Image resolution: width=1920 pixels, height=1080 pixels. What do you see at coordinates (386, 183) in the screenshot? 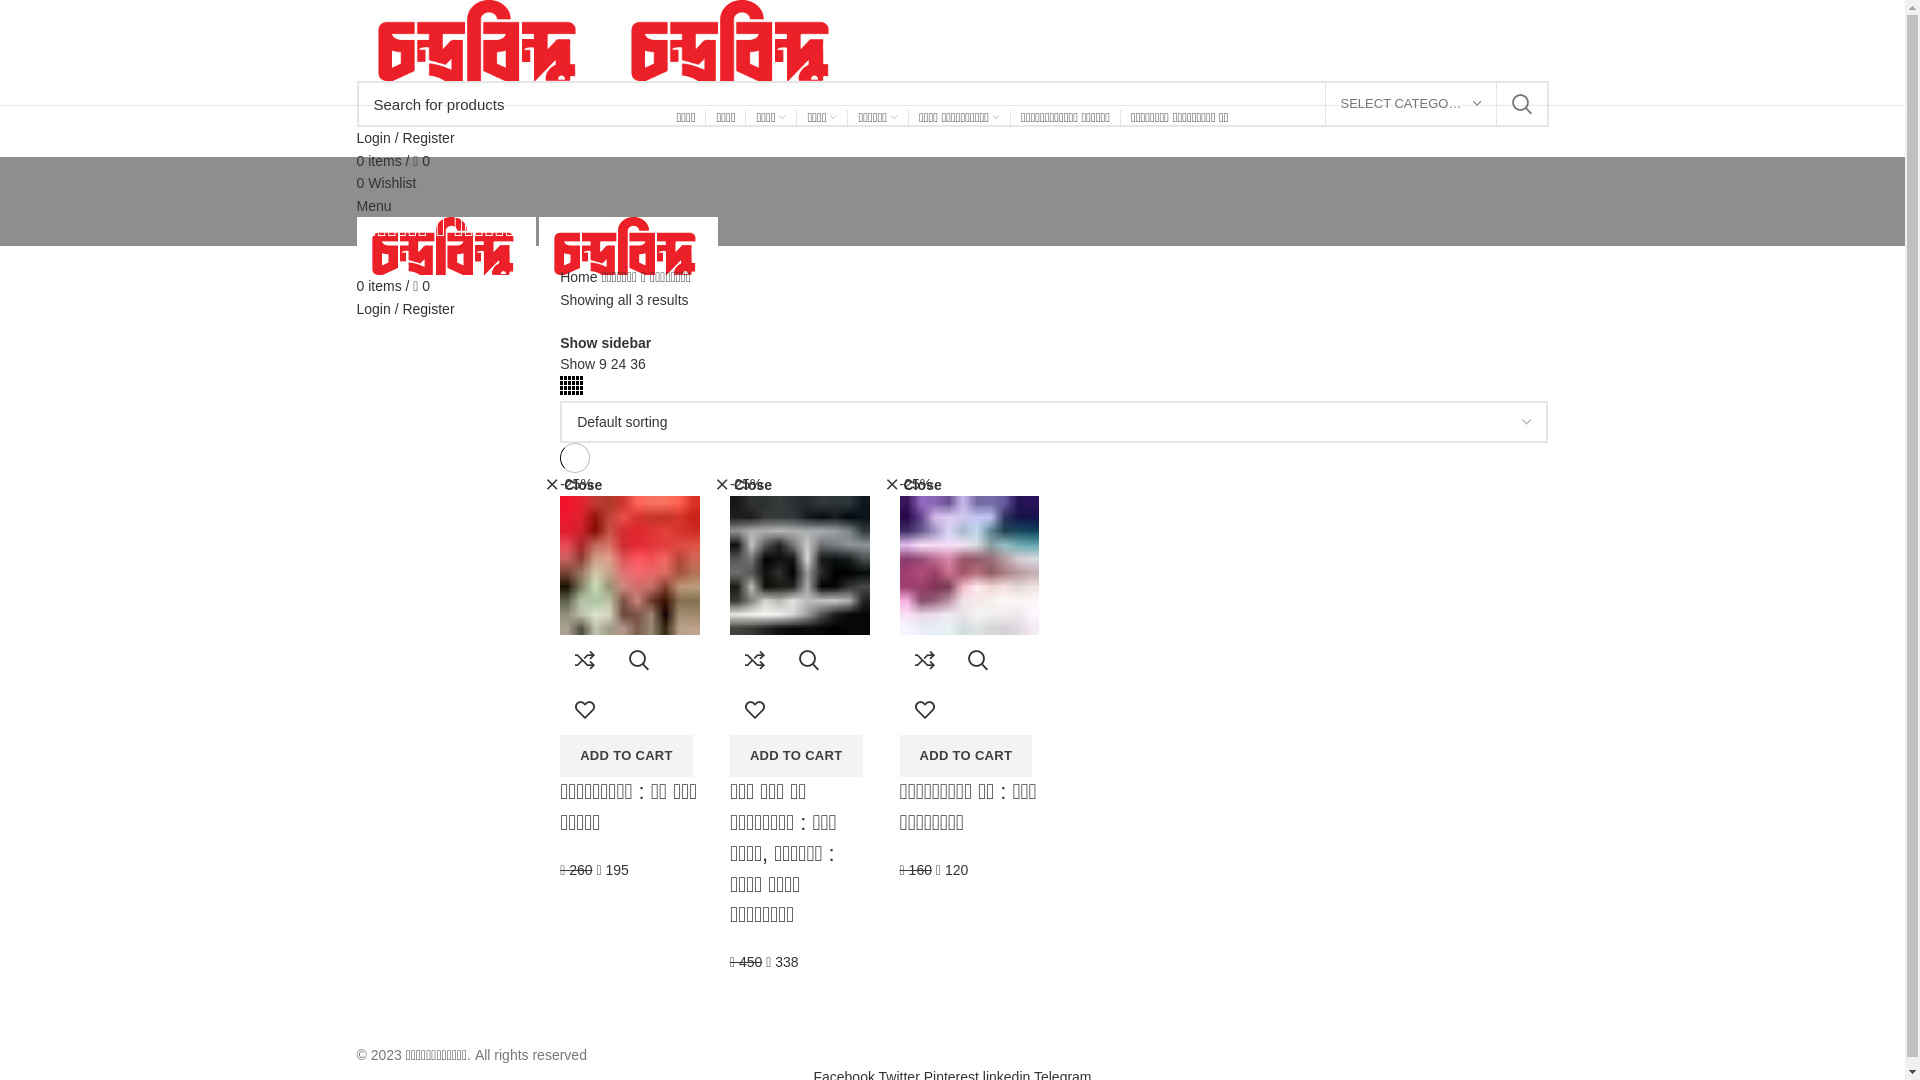
I see `0 Wishlist` at bounding box center [386, 183].